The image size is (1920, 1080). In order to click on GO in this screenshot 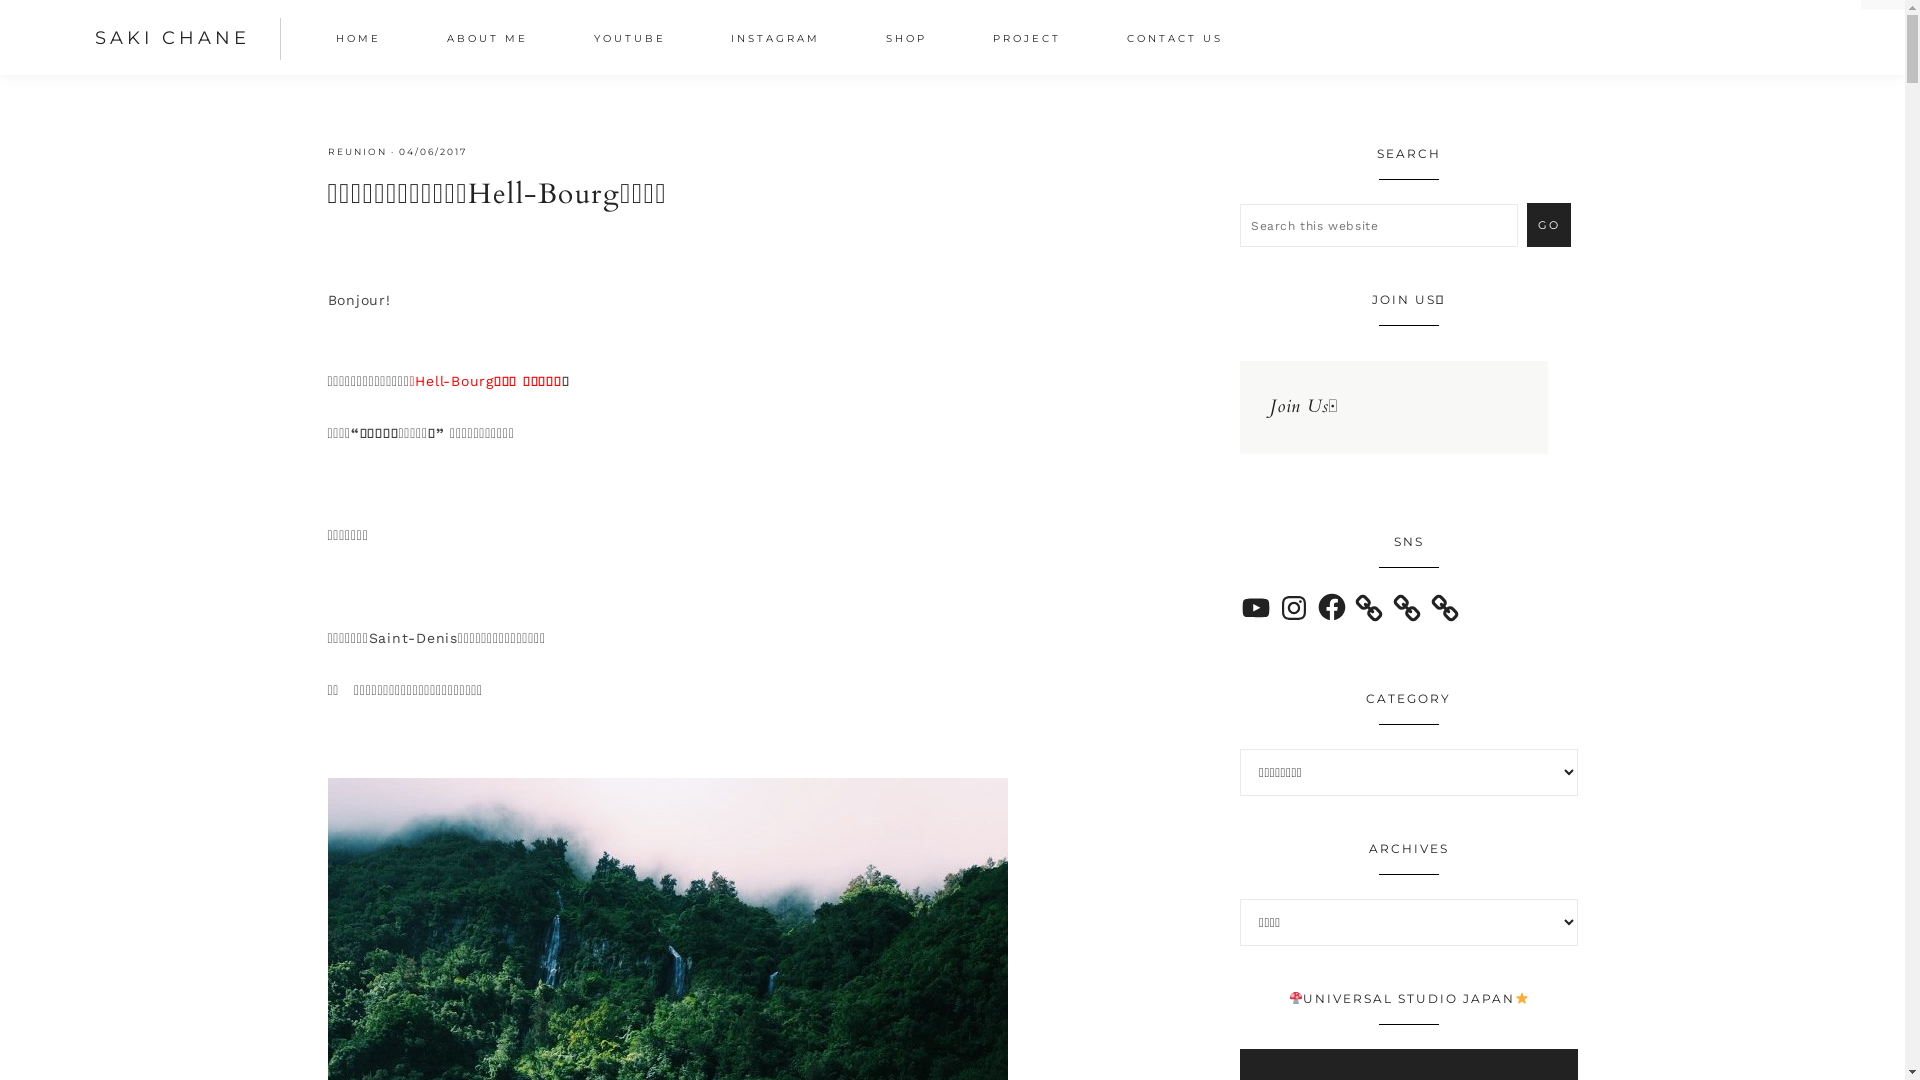, I will do `click(1549, 225)`.